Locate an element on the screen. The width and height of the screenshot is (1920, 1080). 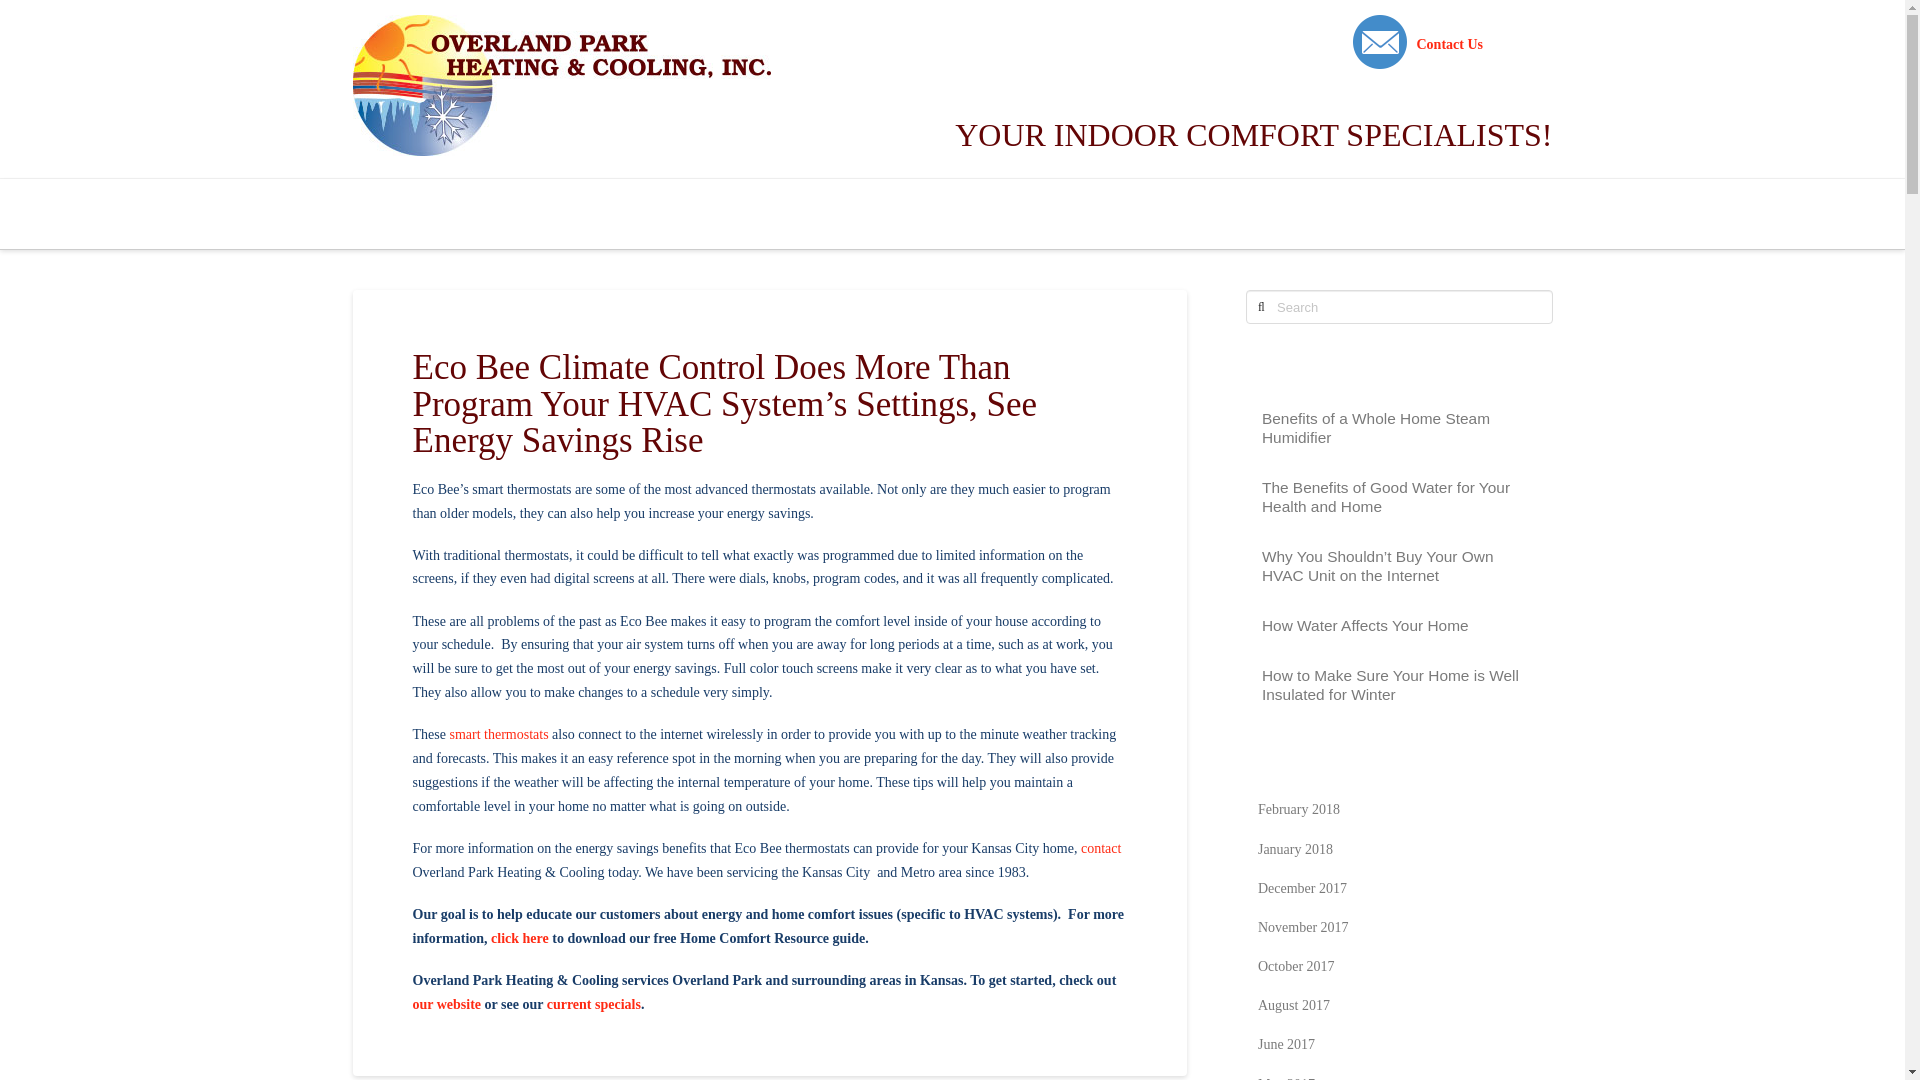
smart thermostats is located at coordinates (498, 734).